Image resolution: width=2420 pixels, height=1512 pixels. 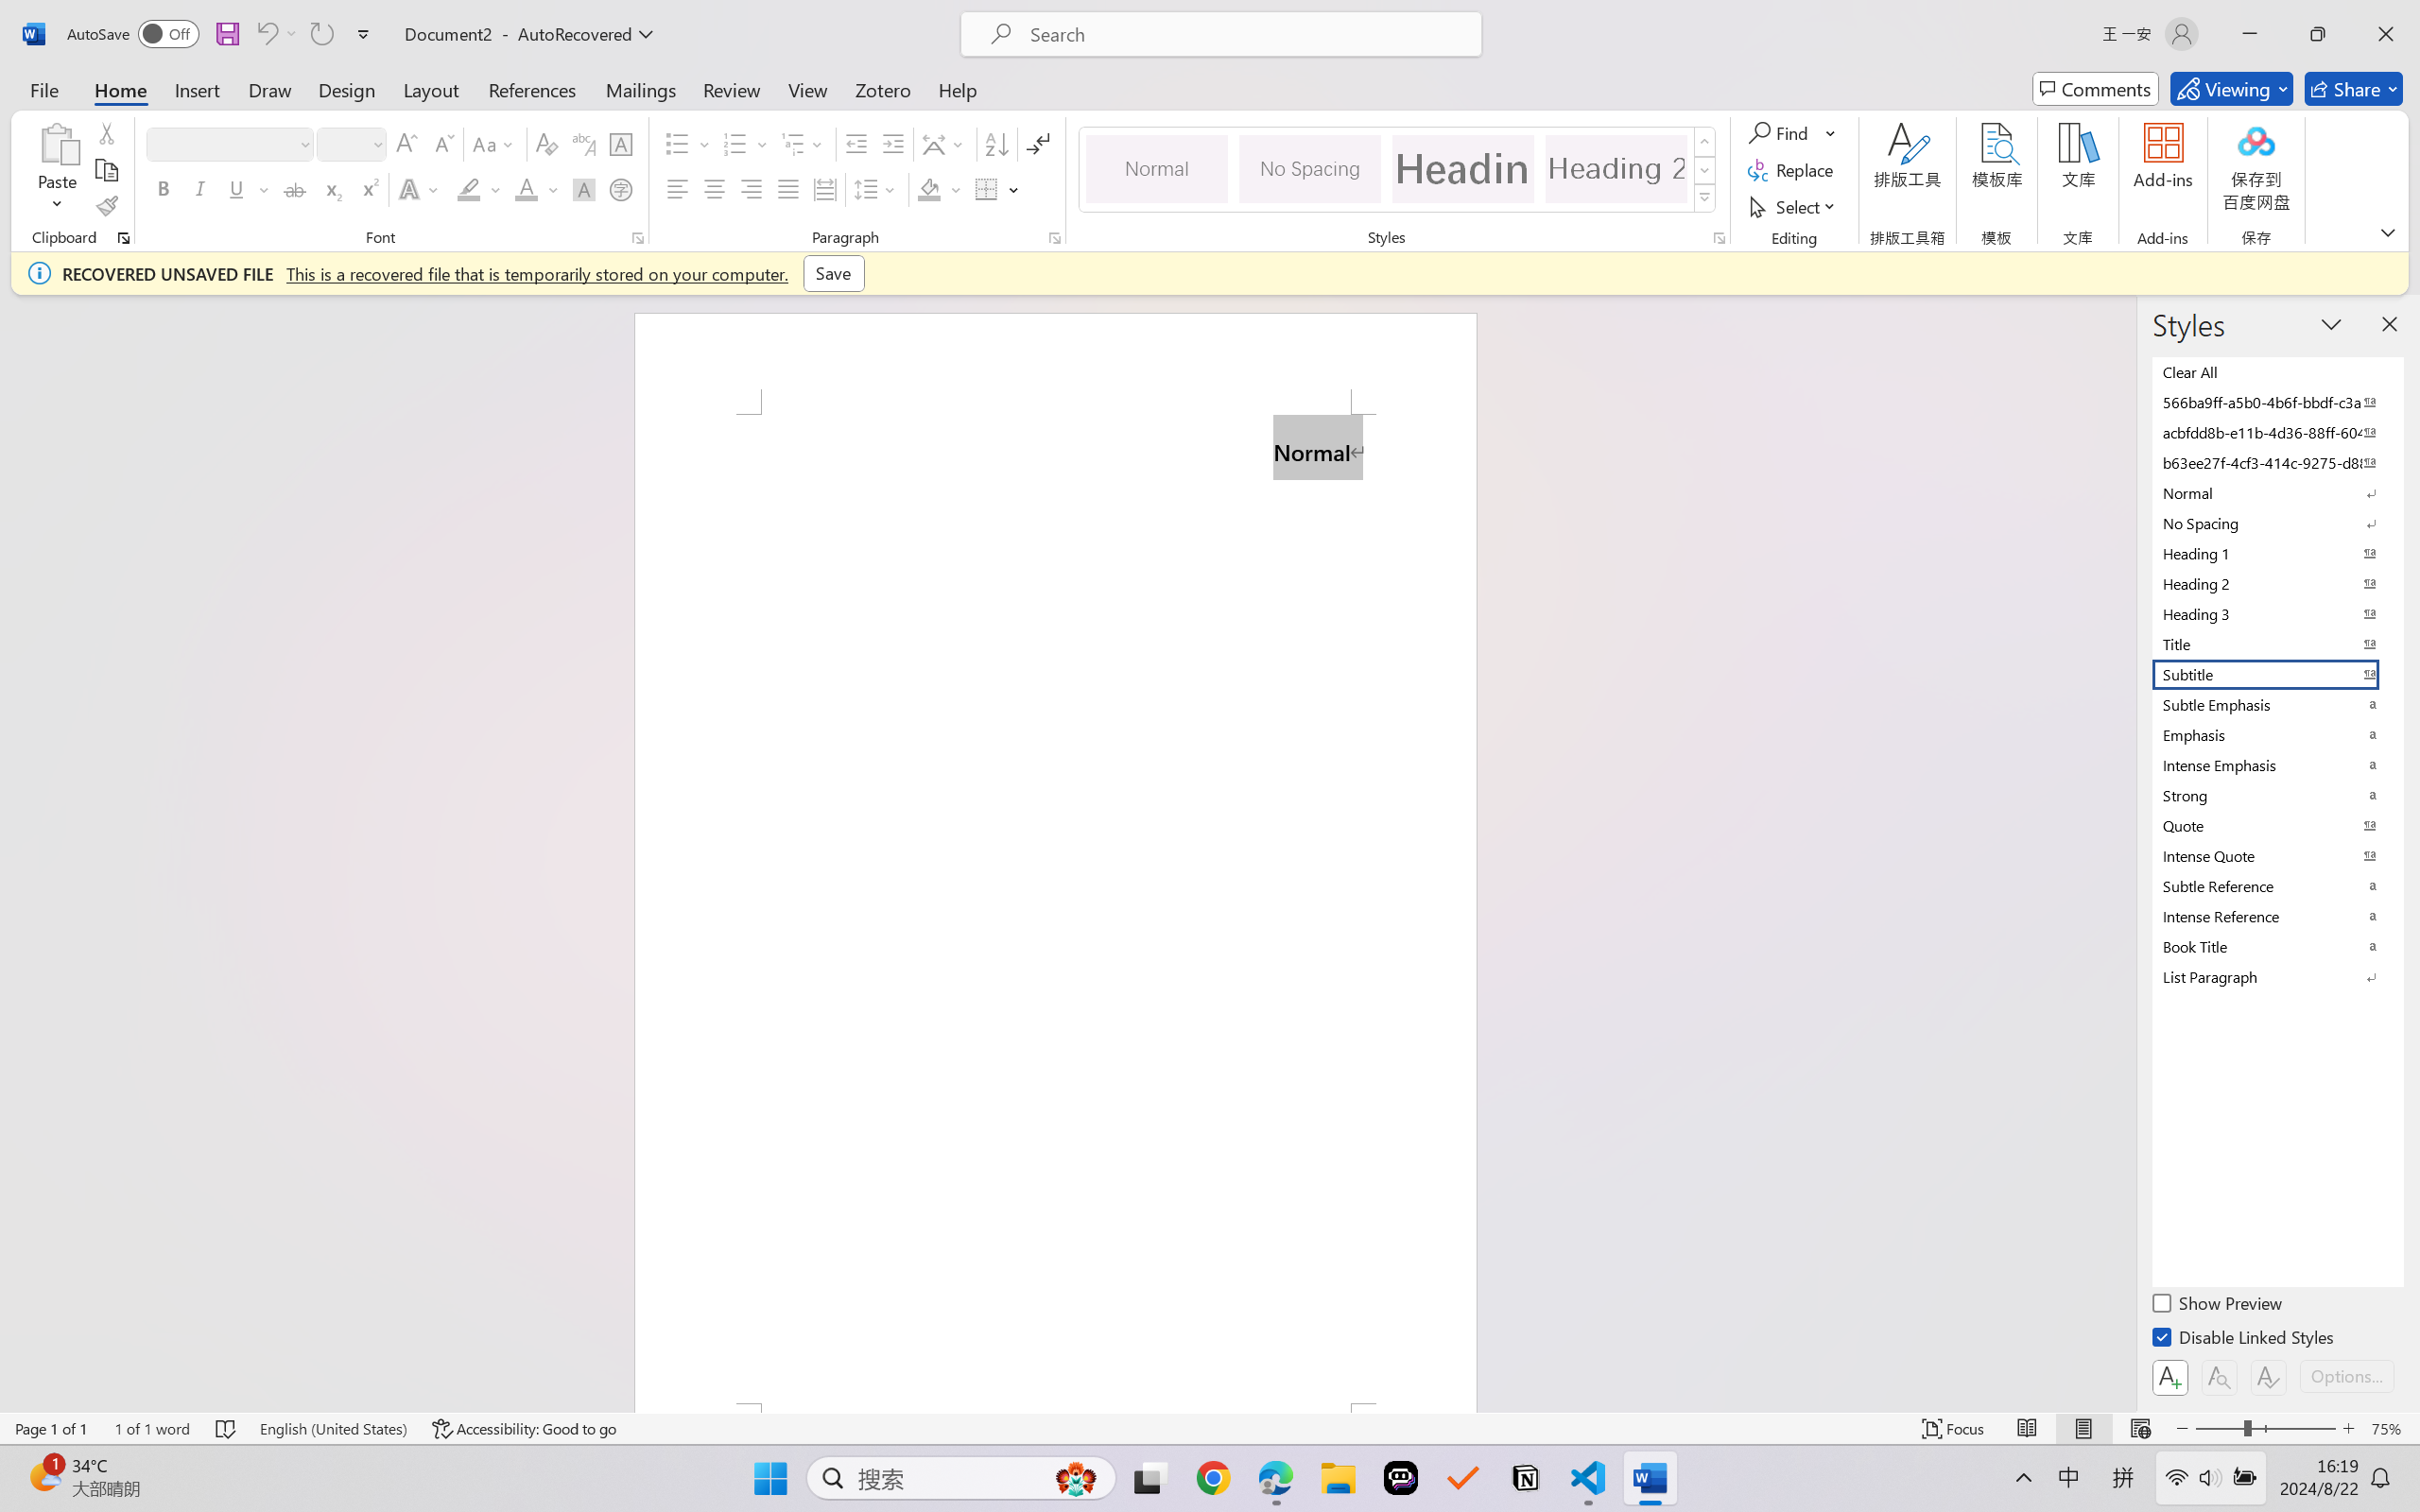 What do you see at coordinates (51, 1429) in the screenshot?
I see `Page Number Page 1 of 1` at bounding box center [51, 1429].